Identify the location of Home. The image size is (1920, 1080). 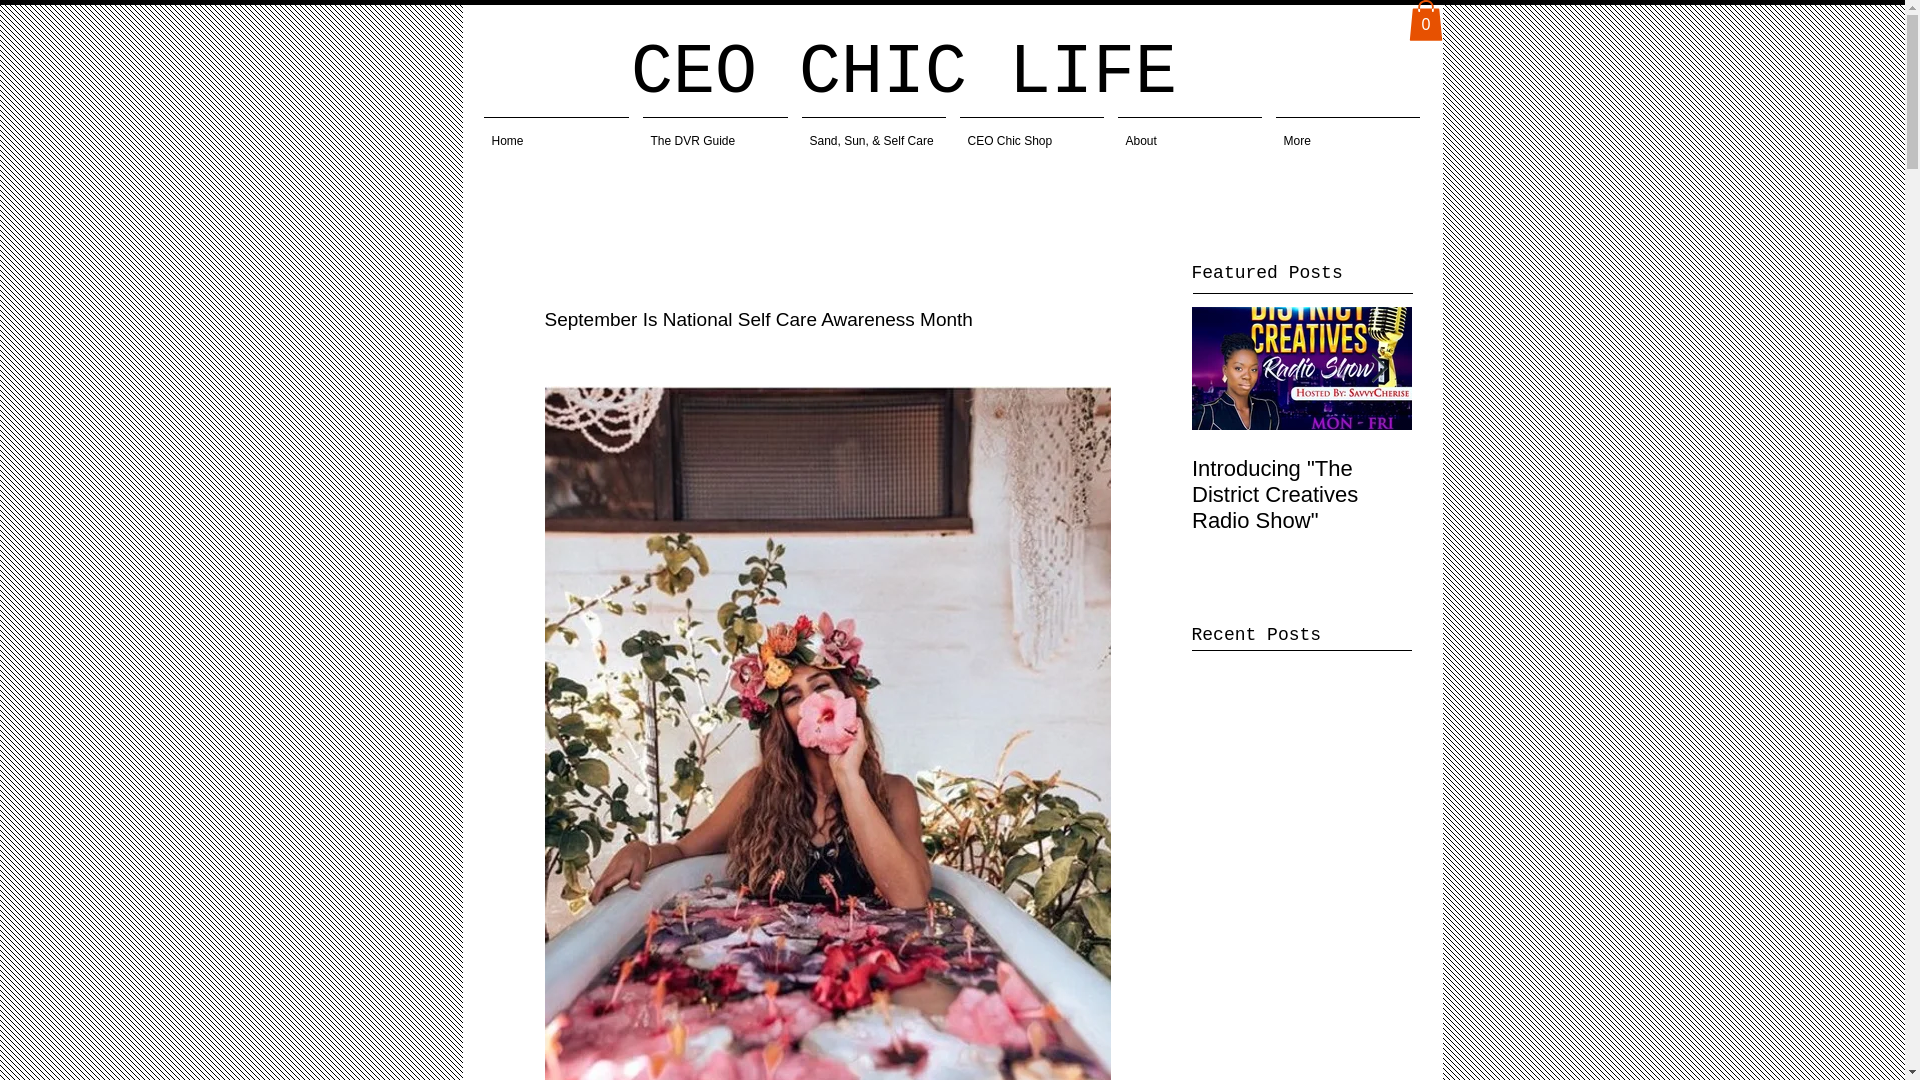
(556, 131).